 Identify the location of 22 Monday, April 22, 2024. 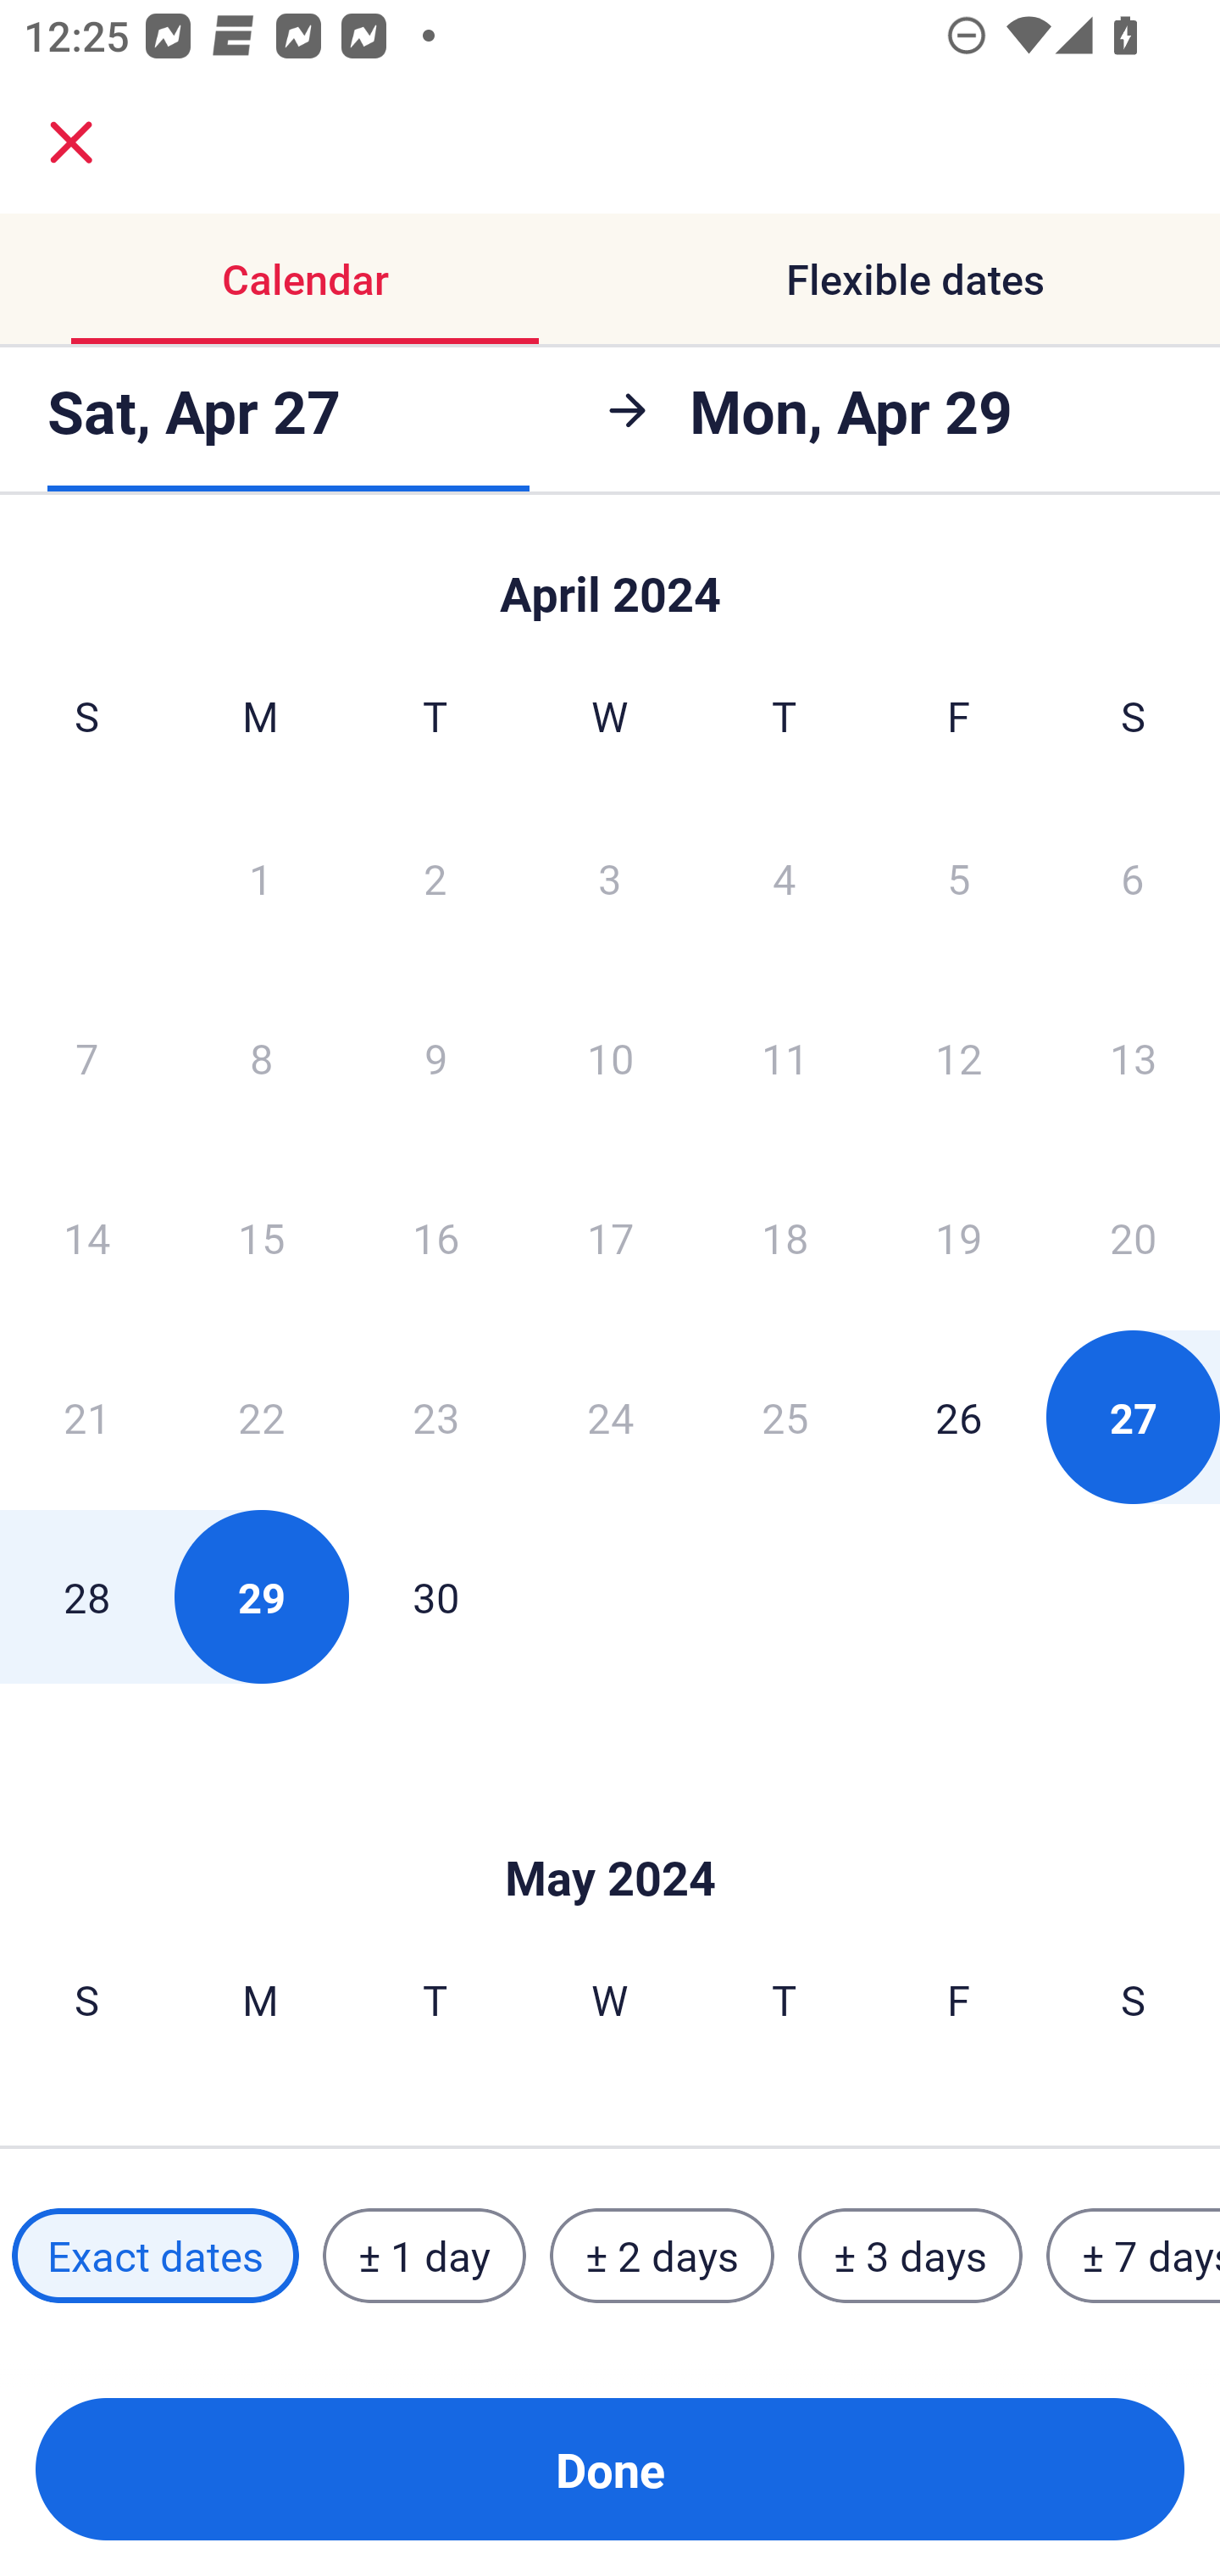
(261, 1417).